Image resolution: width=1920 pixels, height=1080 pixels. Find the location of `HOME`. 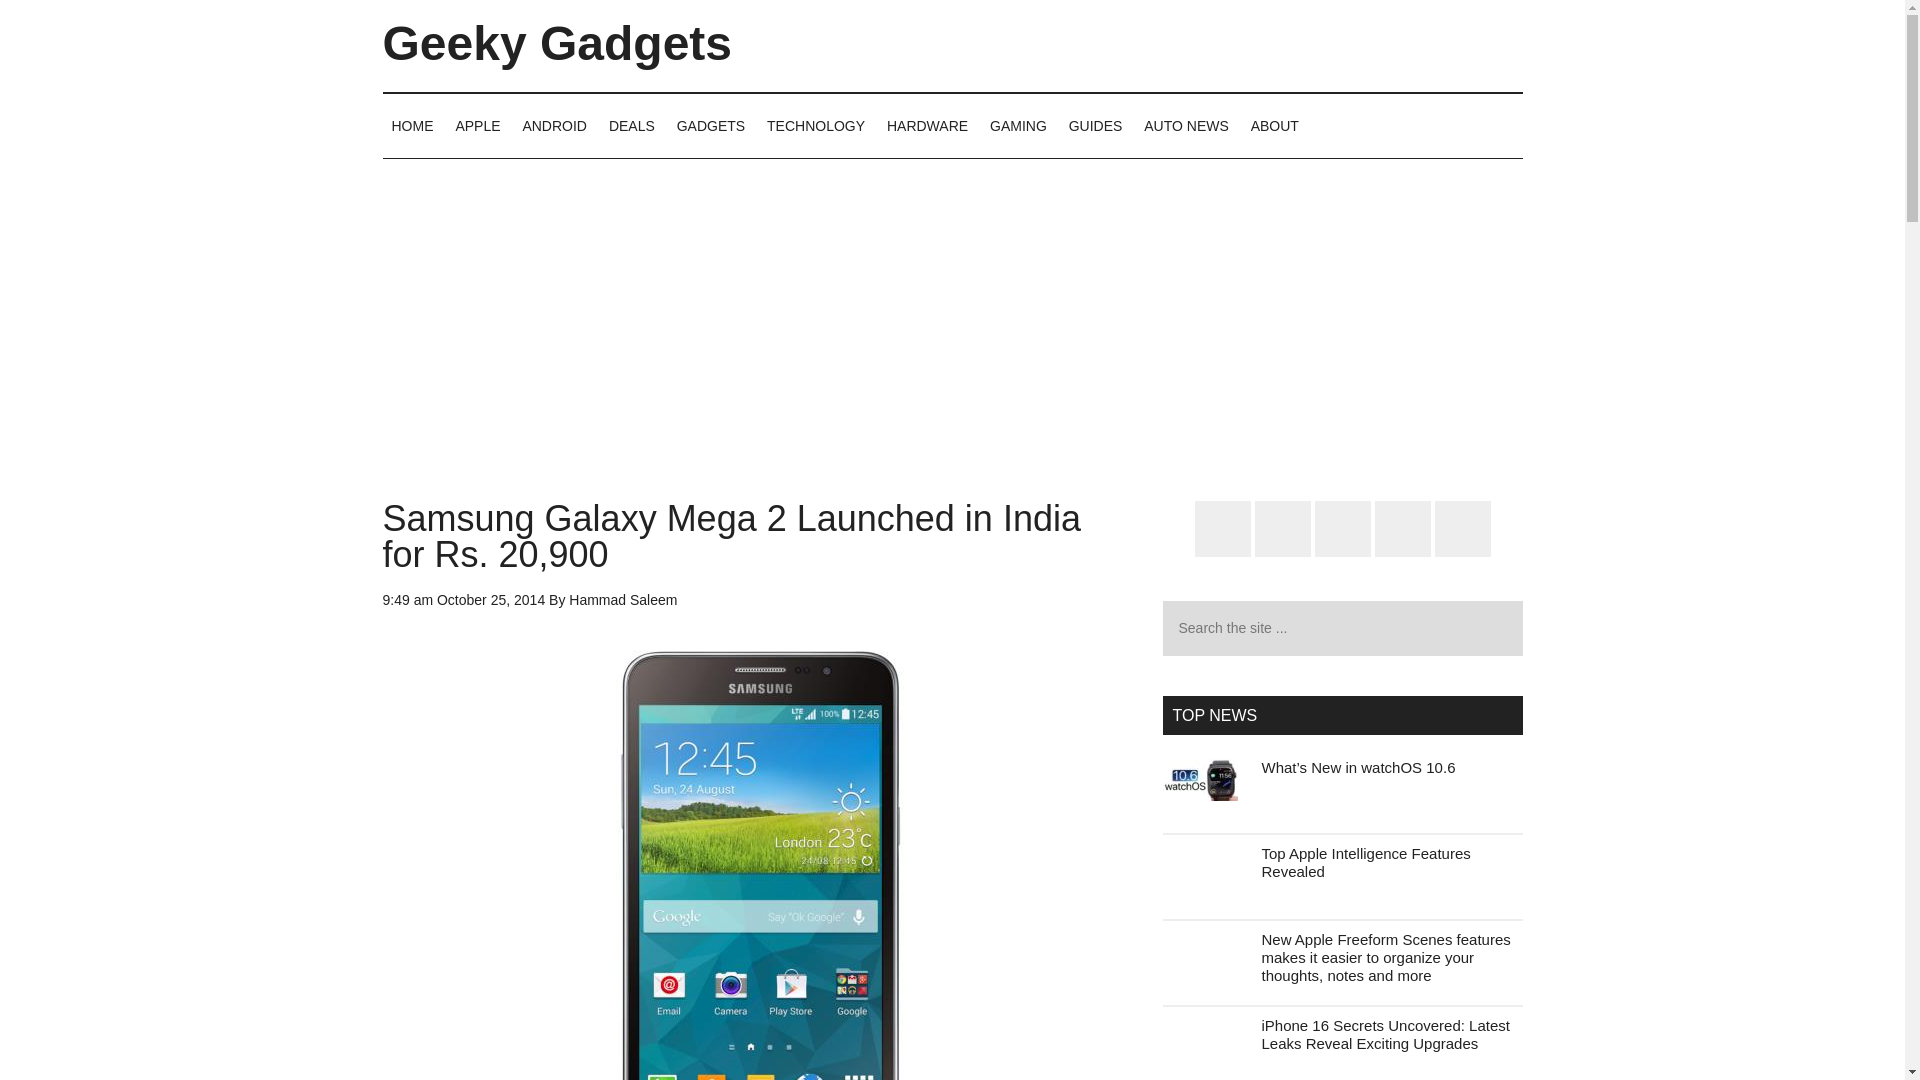

HOME is located at coordinates (412, 125).